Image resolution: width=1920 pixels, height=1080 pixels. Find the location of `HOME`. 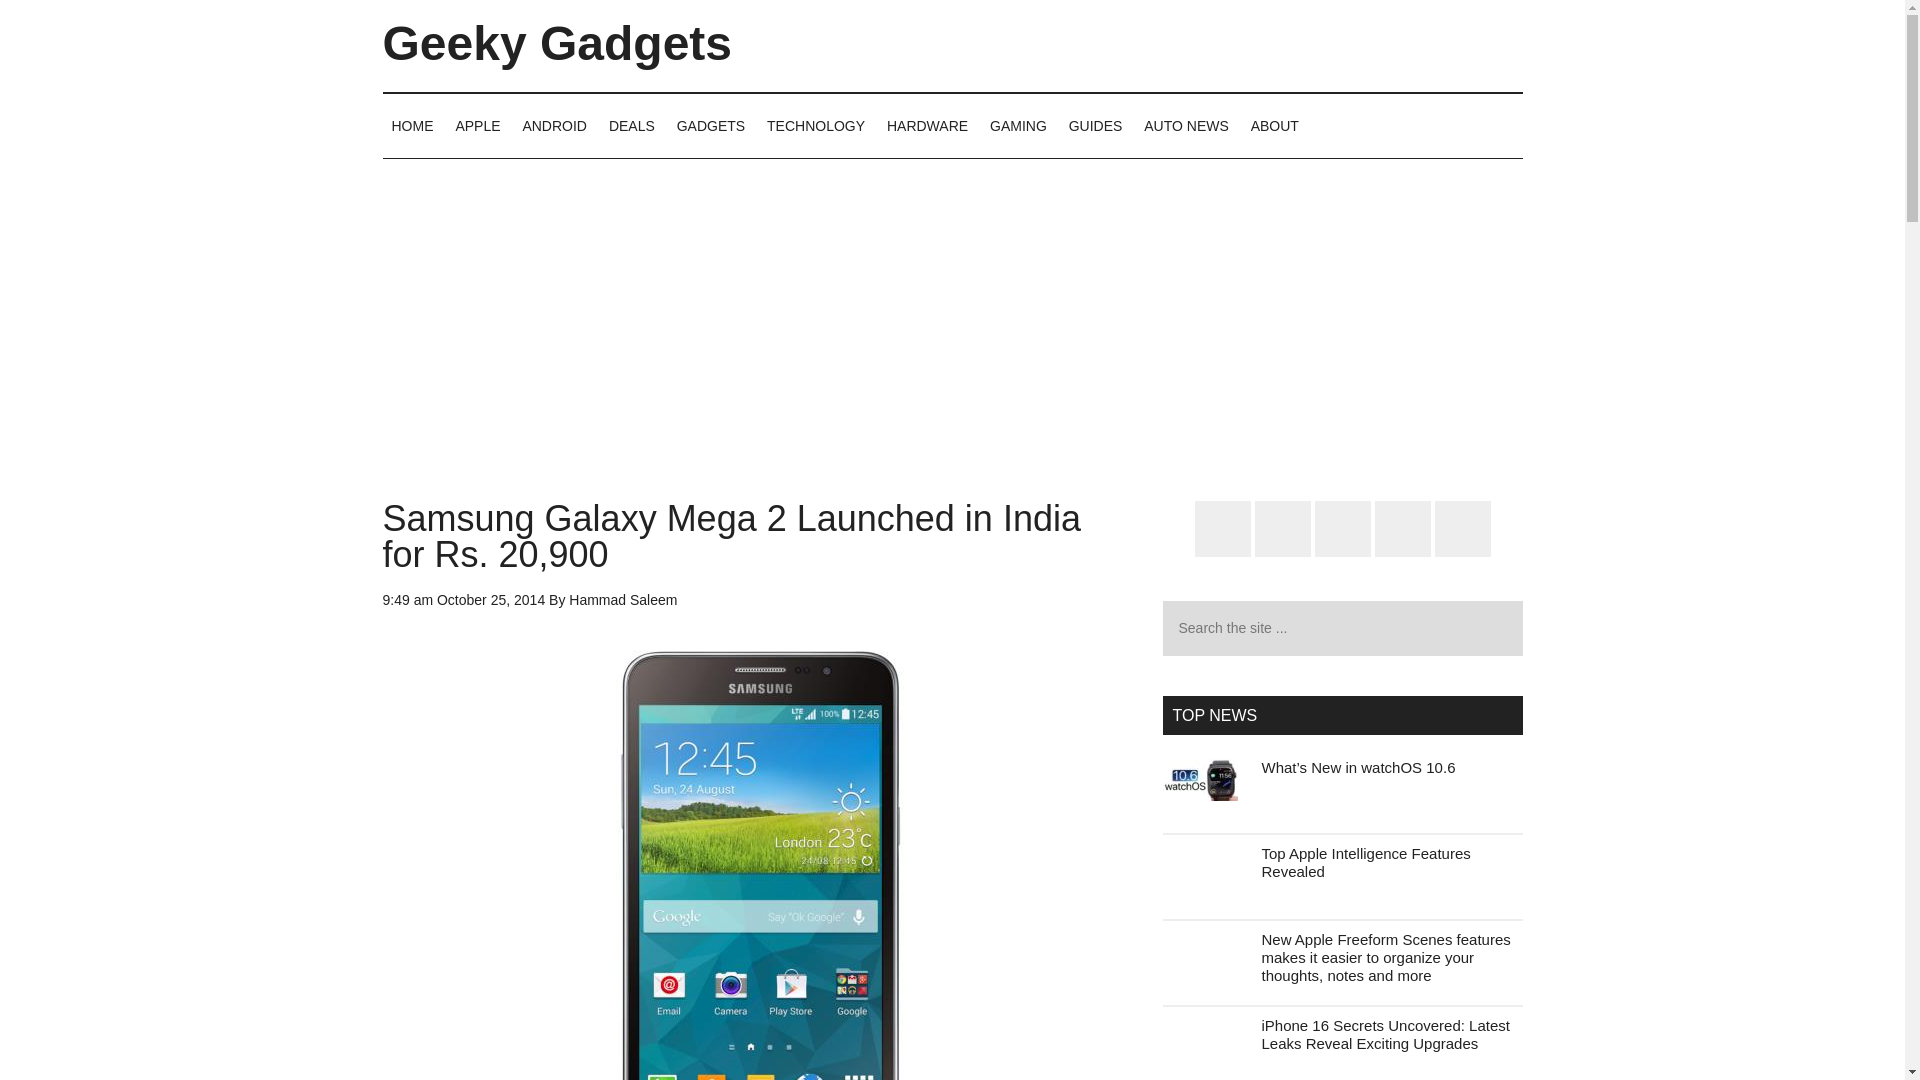

HOME is located at coordinates (412, 125).